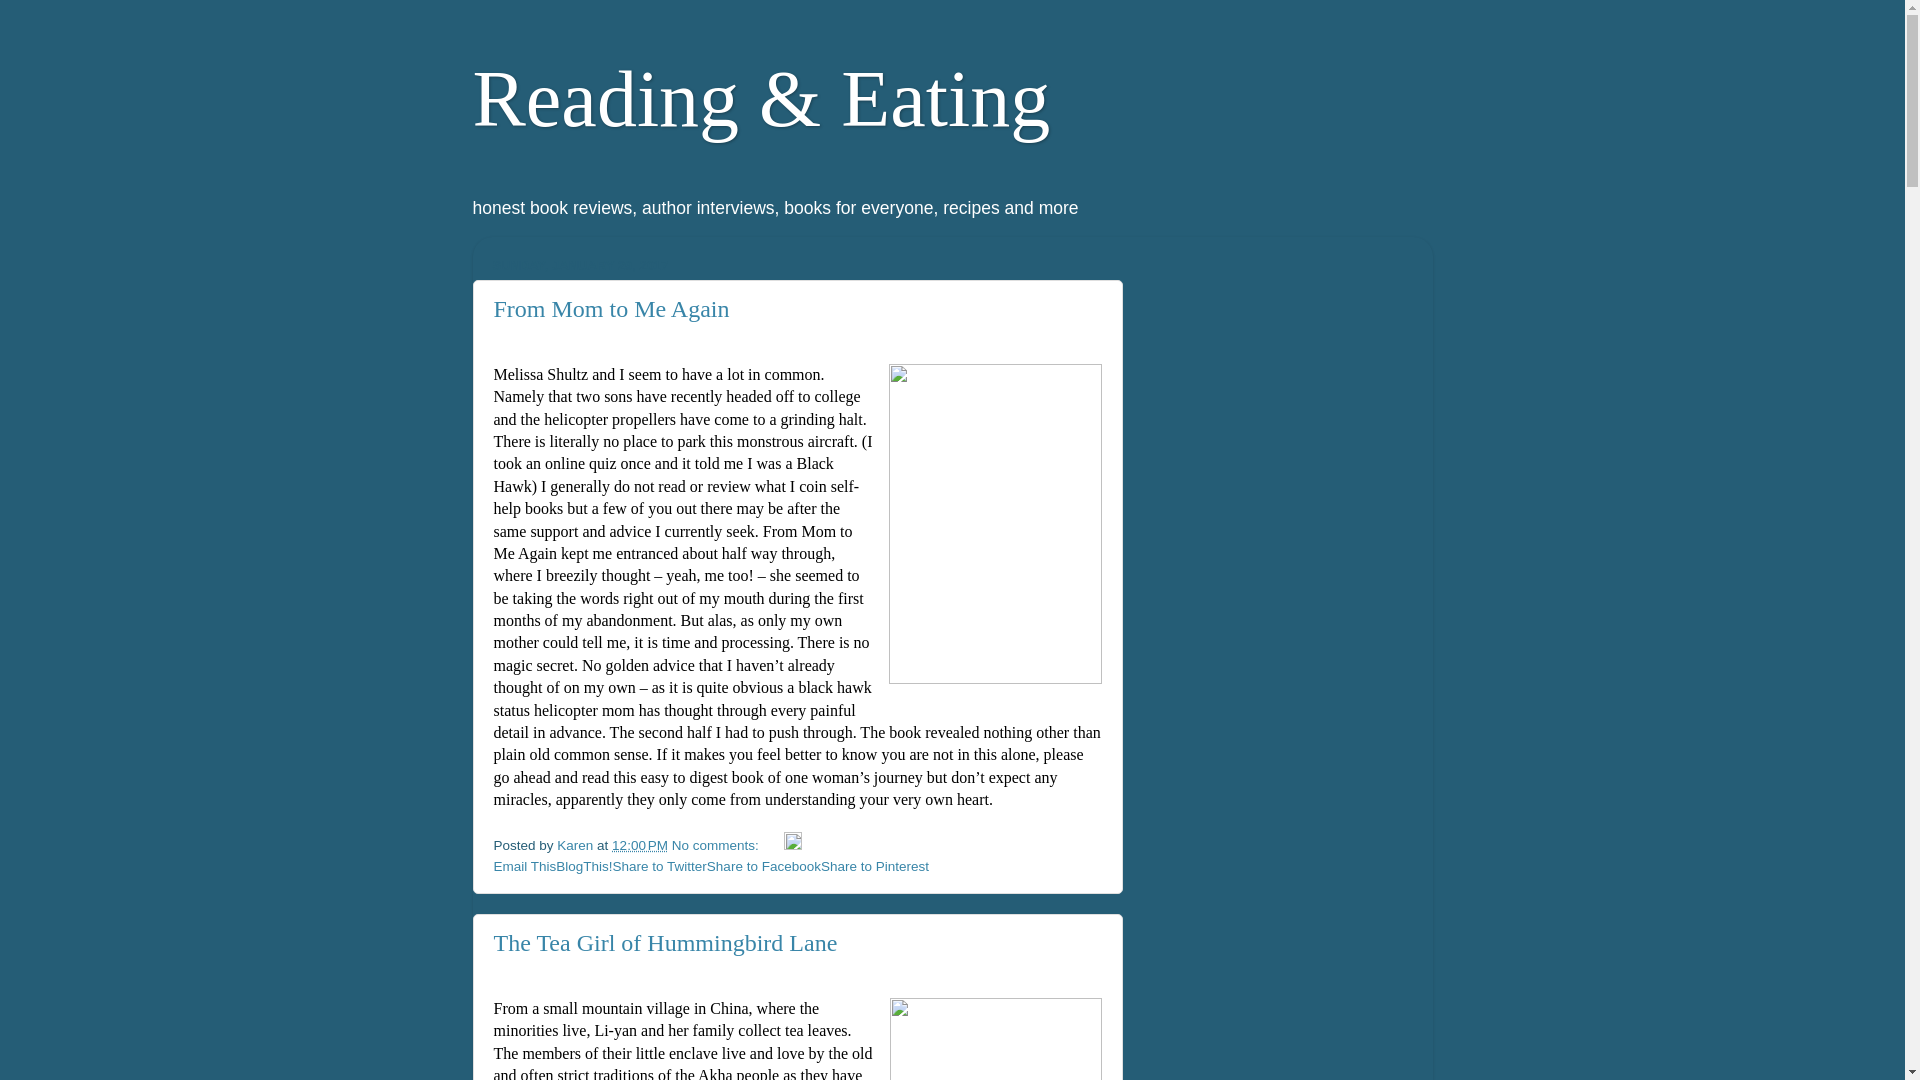 This screenshot has width=1920, height=1080. Describe the element at coordinates (659, 866) in the screenshot. I see `Share to Twitter` at that location.